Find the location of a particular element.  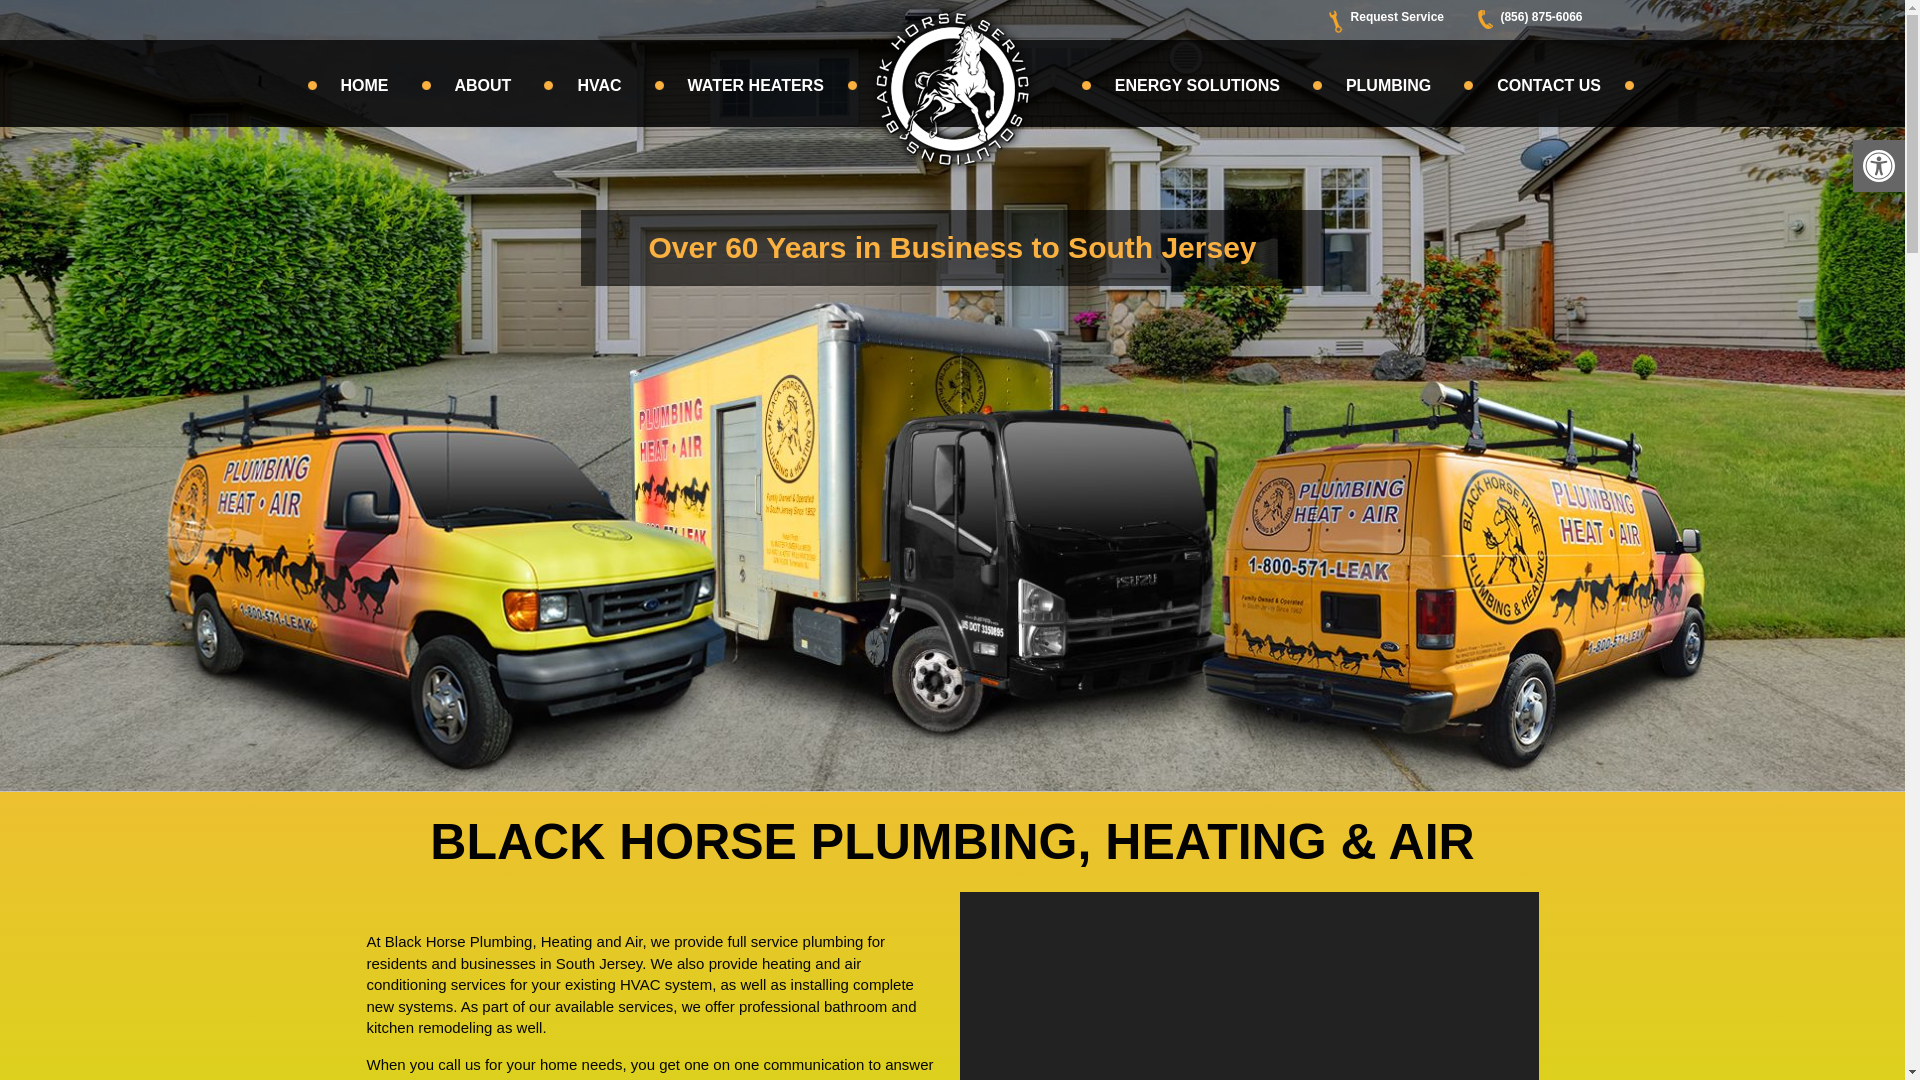

HVAC is located at coordinates (1878, 166).